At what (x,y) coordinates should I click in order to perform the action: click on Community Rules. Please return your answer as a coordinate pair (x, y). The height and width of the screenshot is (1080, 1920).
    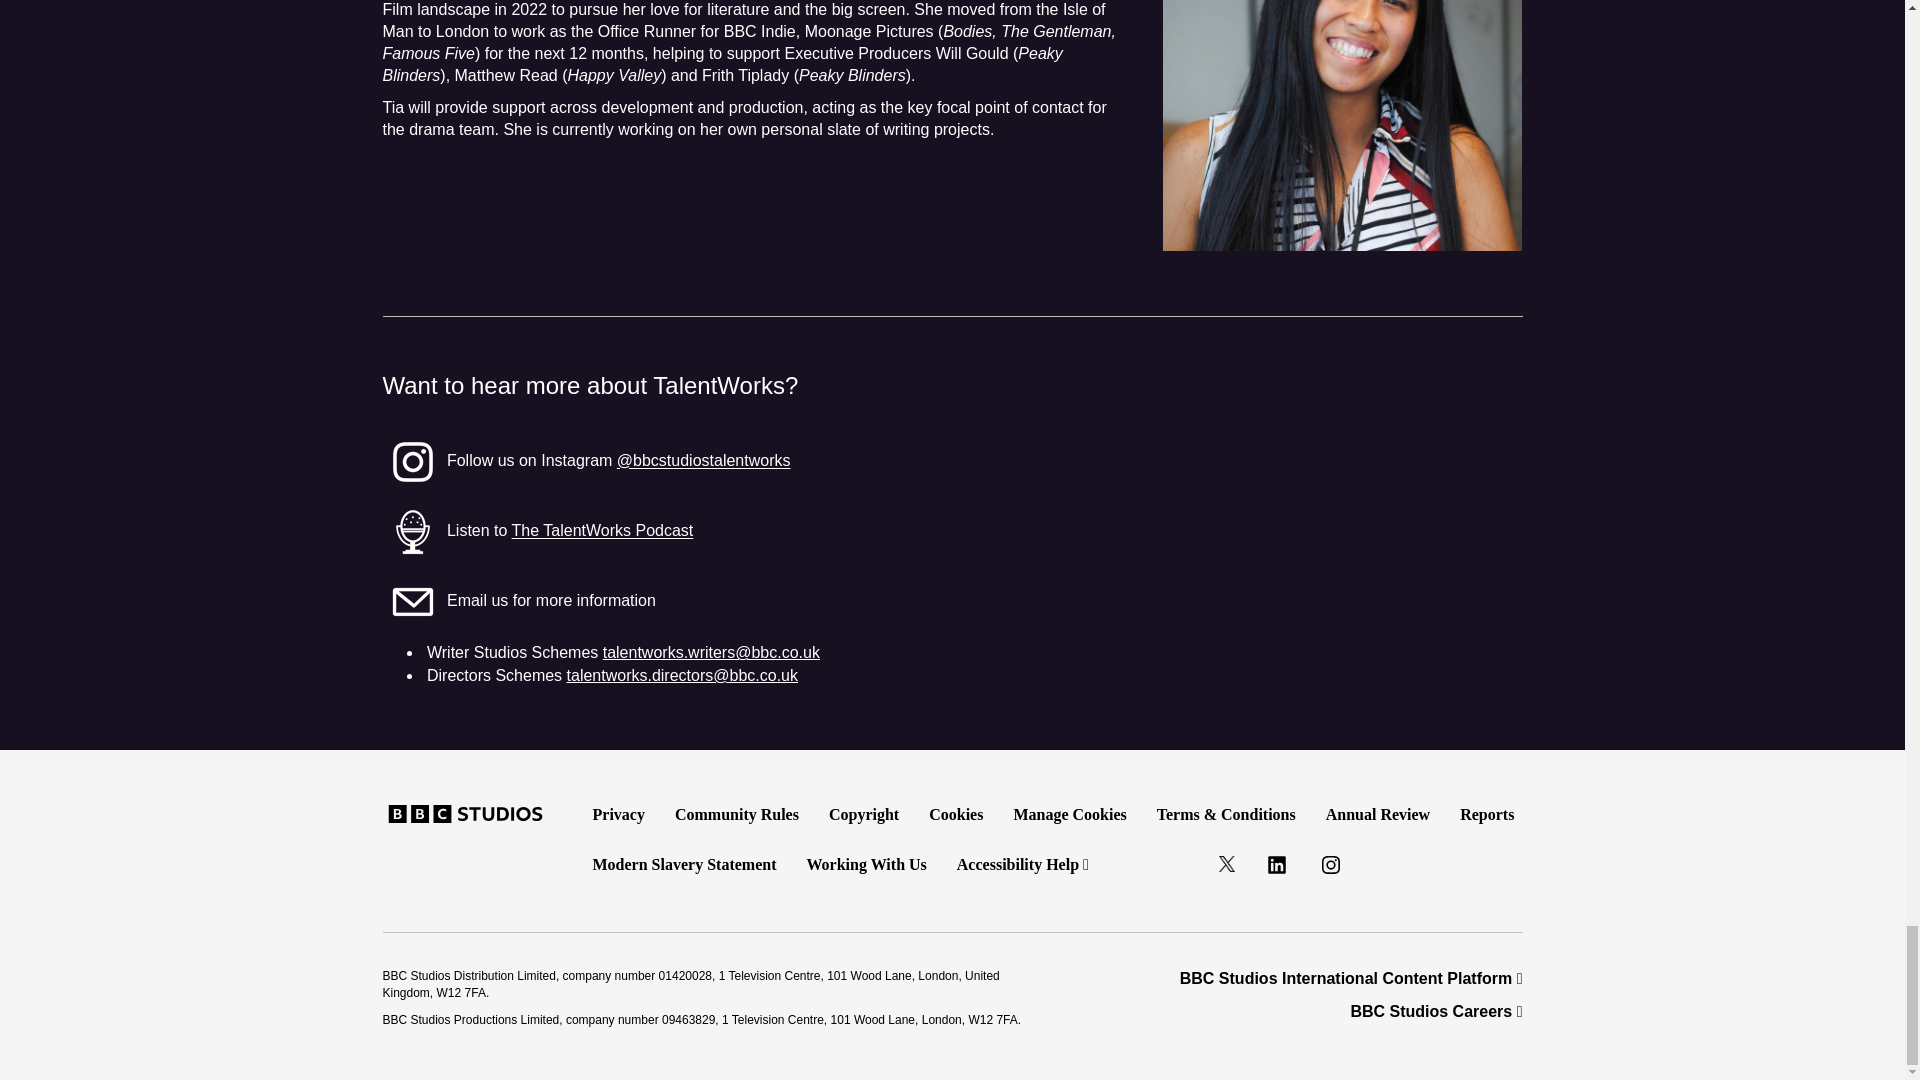
    Looking at the image, I should click on (737, 814).